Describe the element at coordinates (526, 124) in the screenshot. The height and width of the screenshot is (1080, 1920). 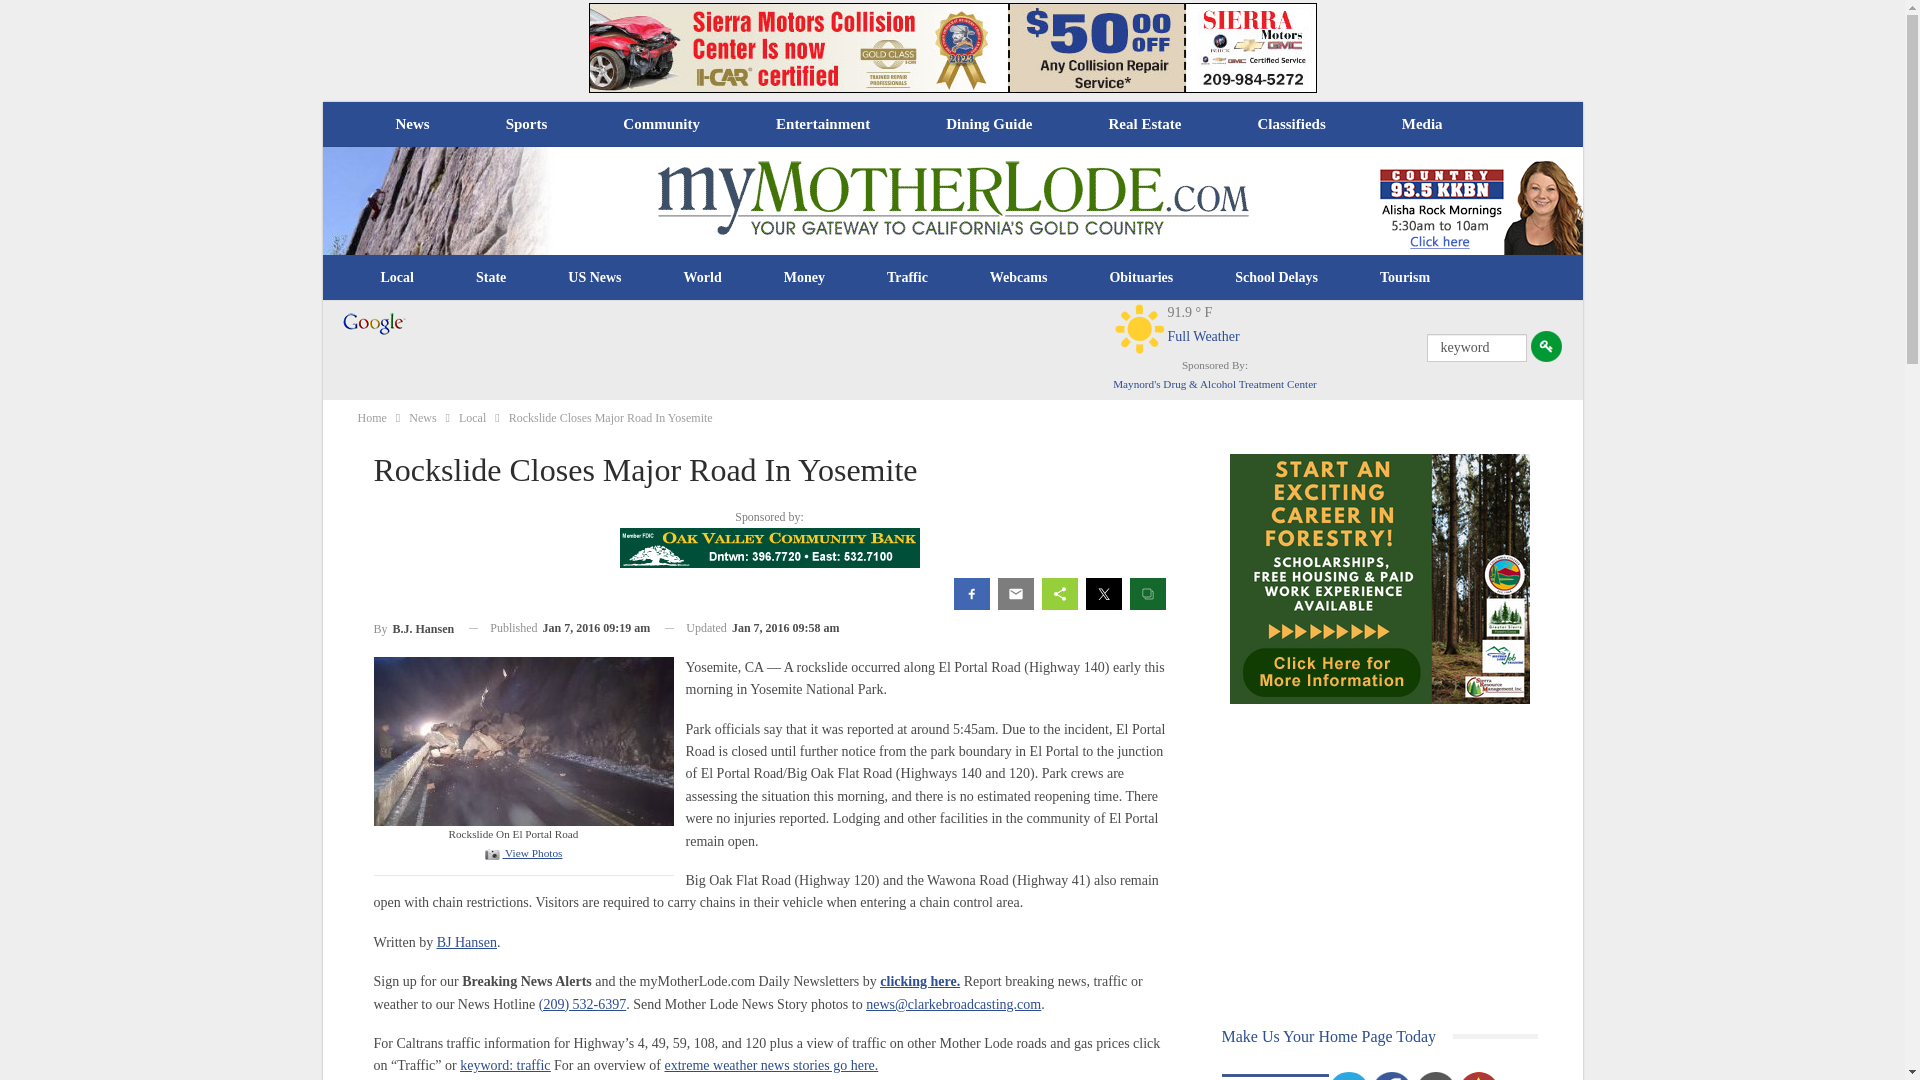
I see `Sports` at that location.